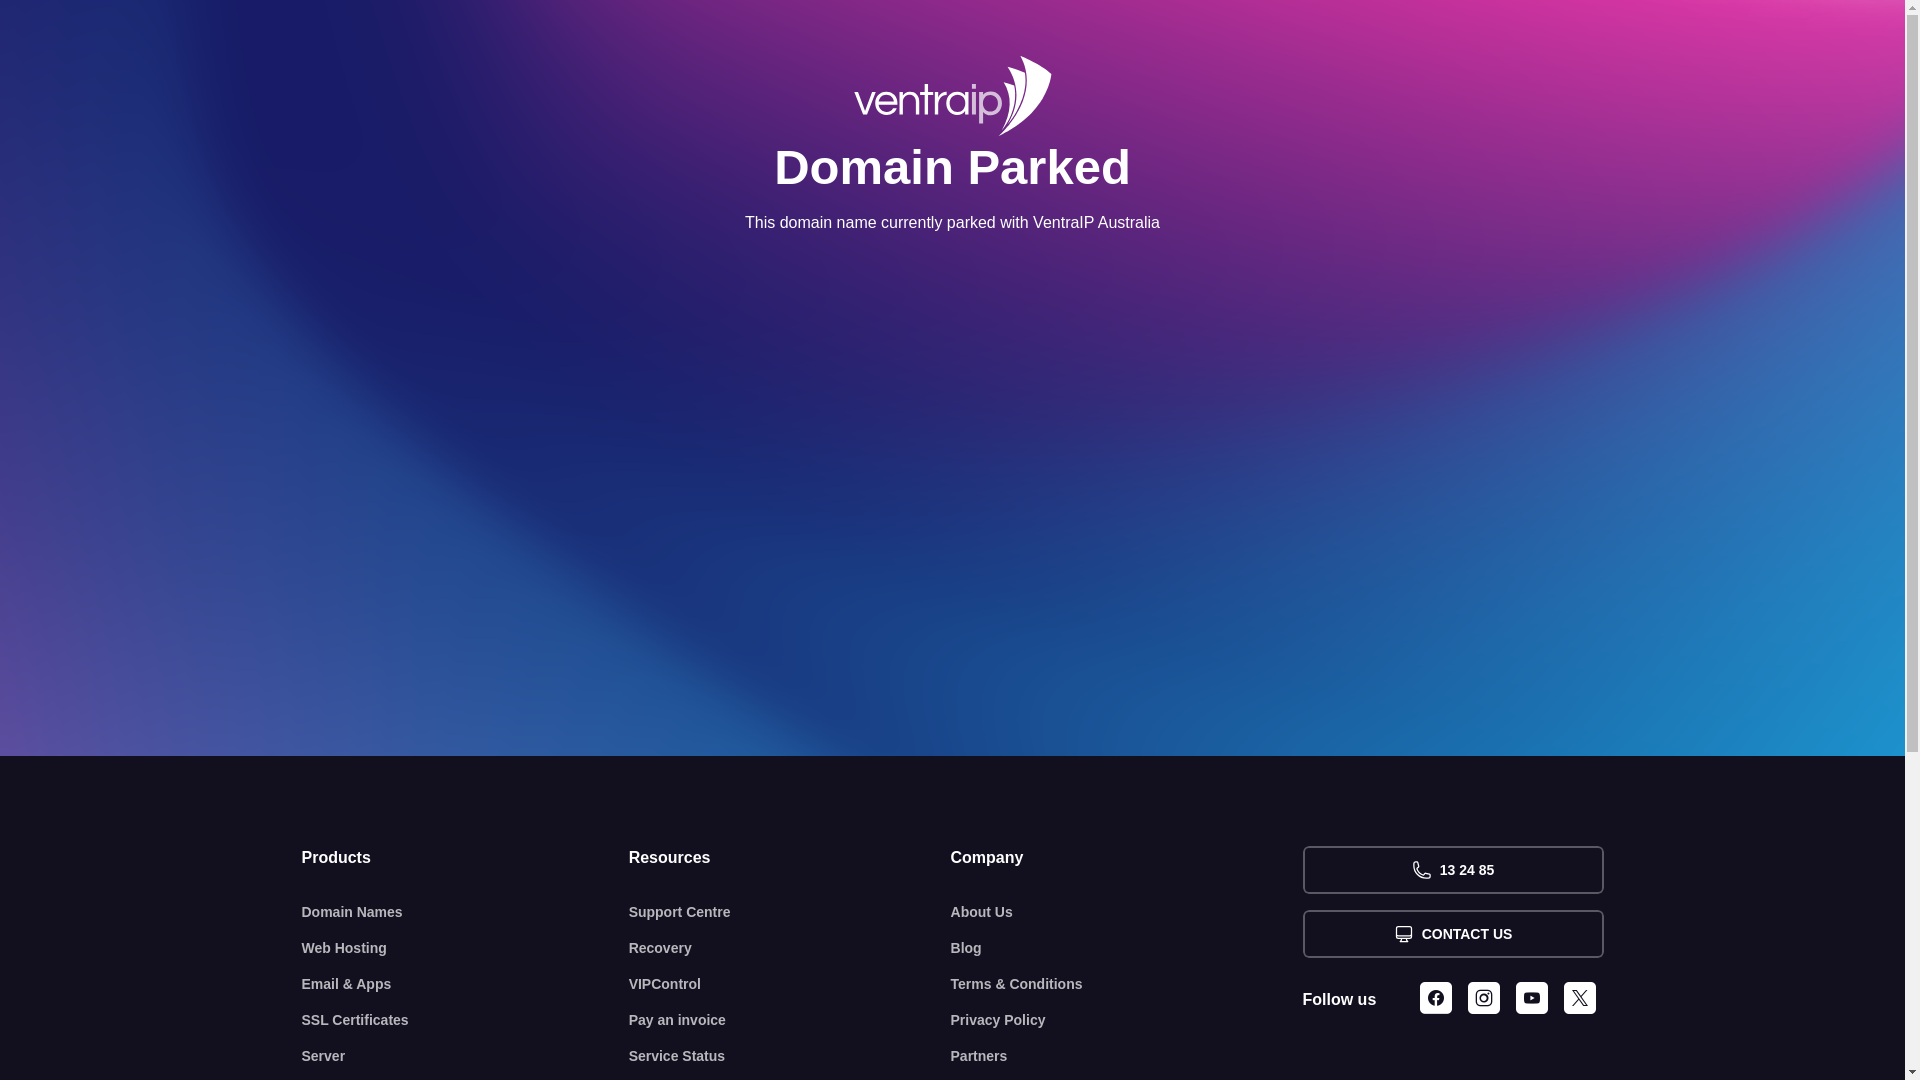  I want to click on Support Centre, so click(790, 912).